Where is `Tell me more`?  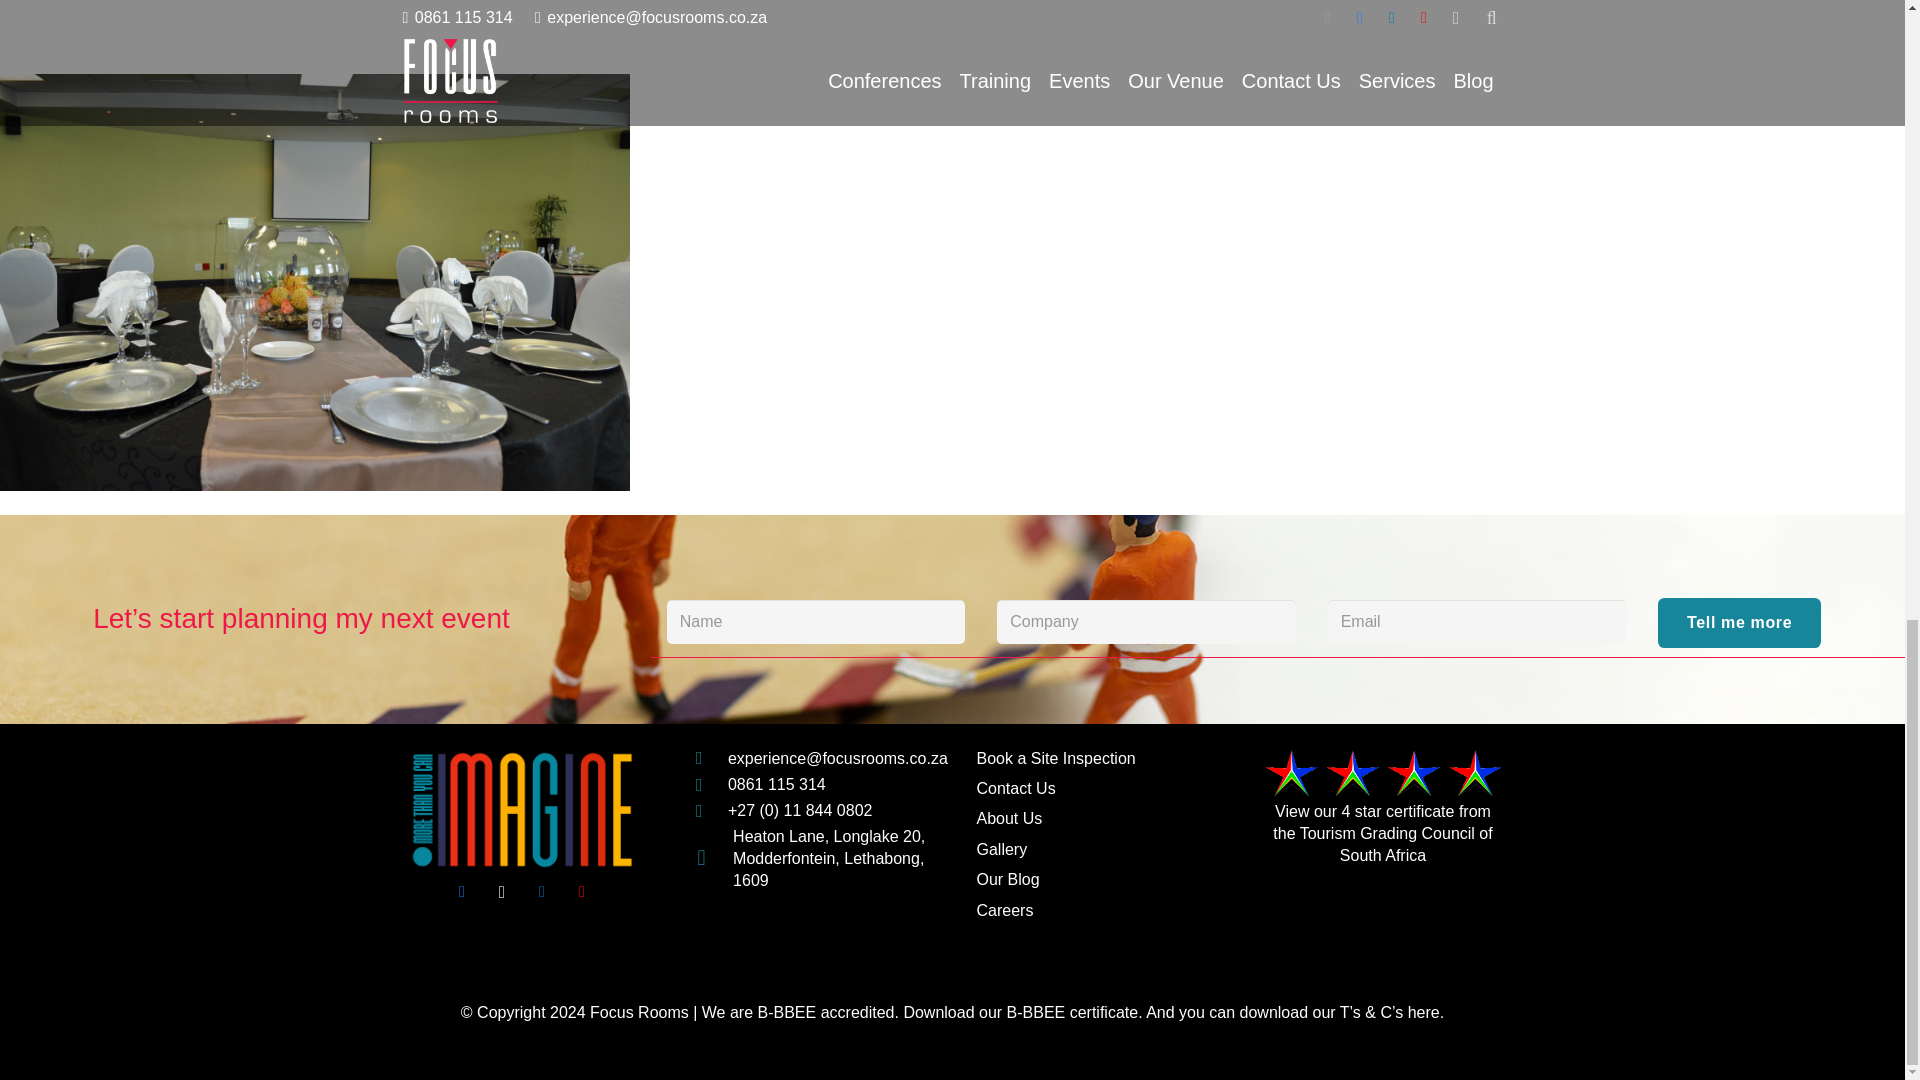 Tell me more is located at coordinates (1739, 623).